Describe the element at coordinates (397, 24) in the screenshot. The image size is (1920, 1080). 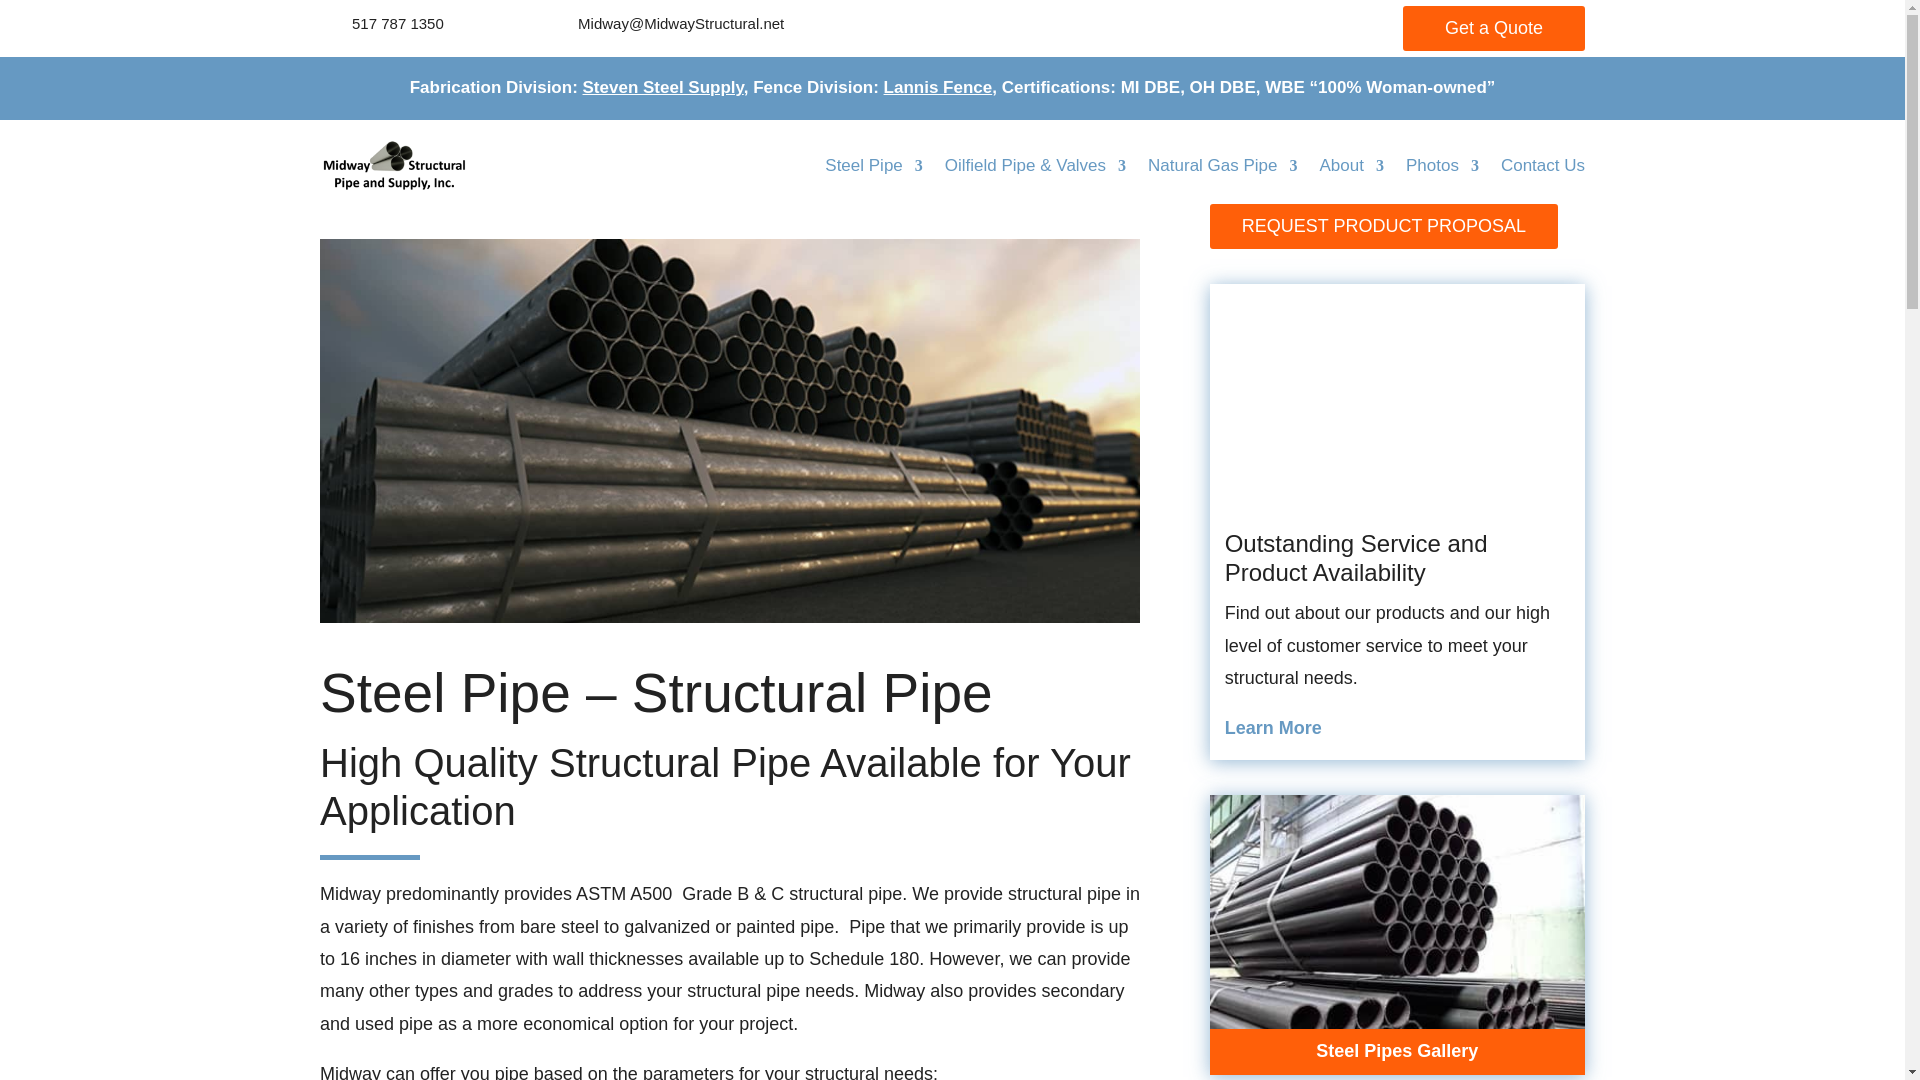
I see `517 787 1350` at that location.